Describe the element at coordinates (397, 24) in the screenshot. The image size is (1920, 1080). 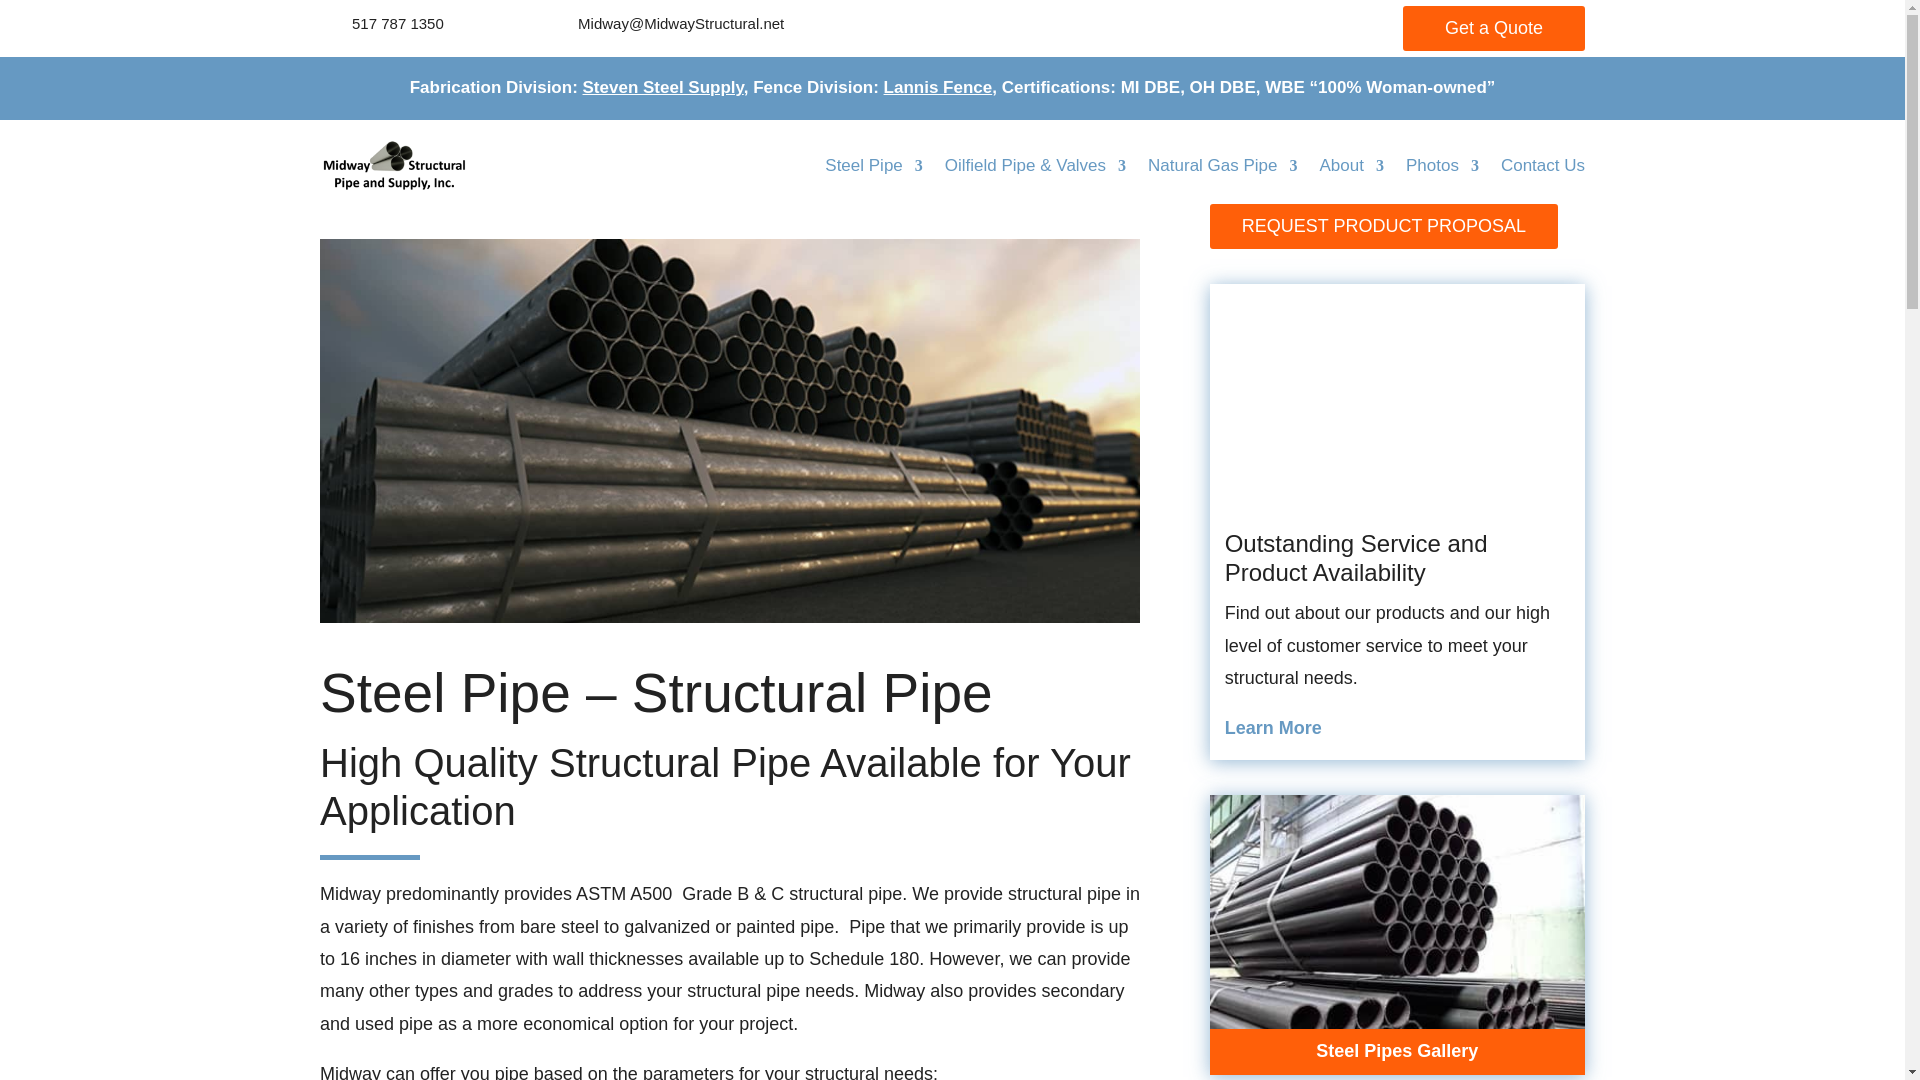
I see `517 787 1350` at that location.